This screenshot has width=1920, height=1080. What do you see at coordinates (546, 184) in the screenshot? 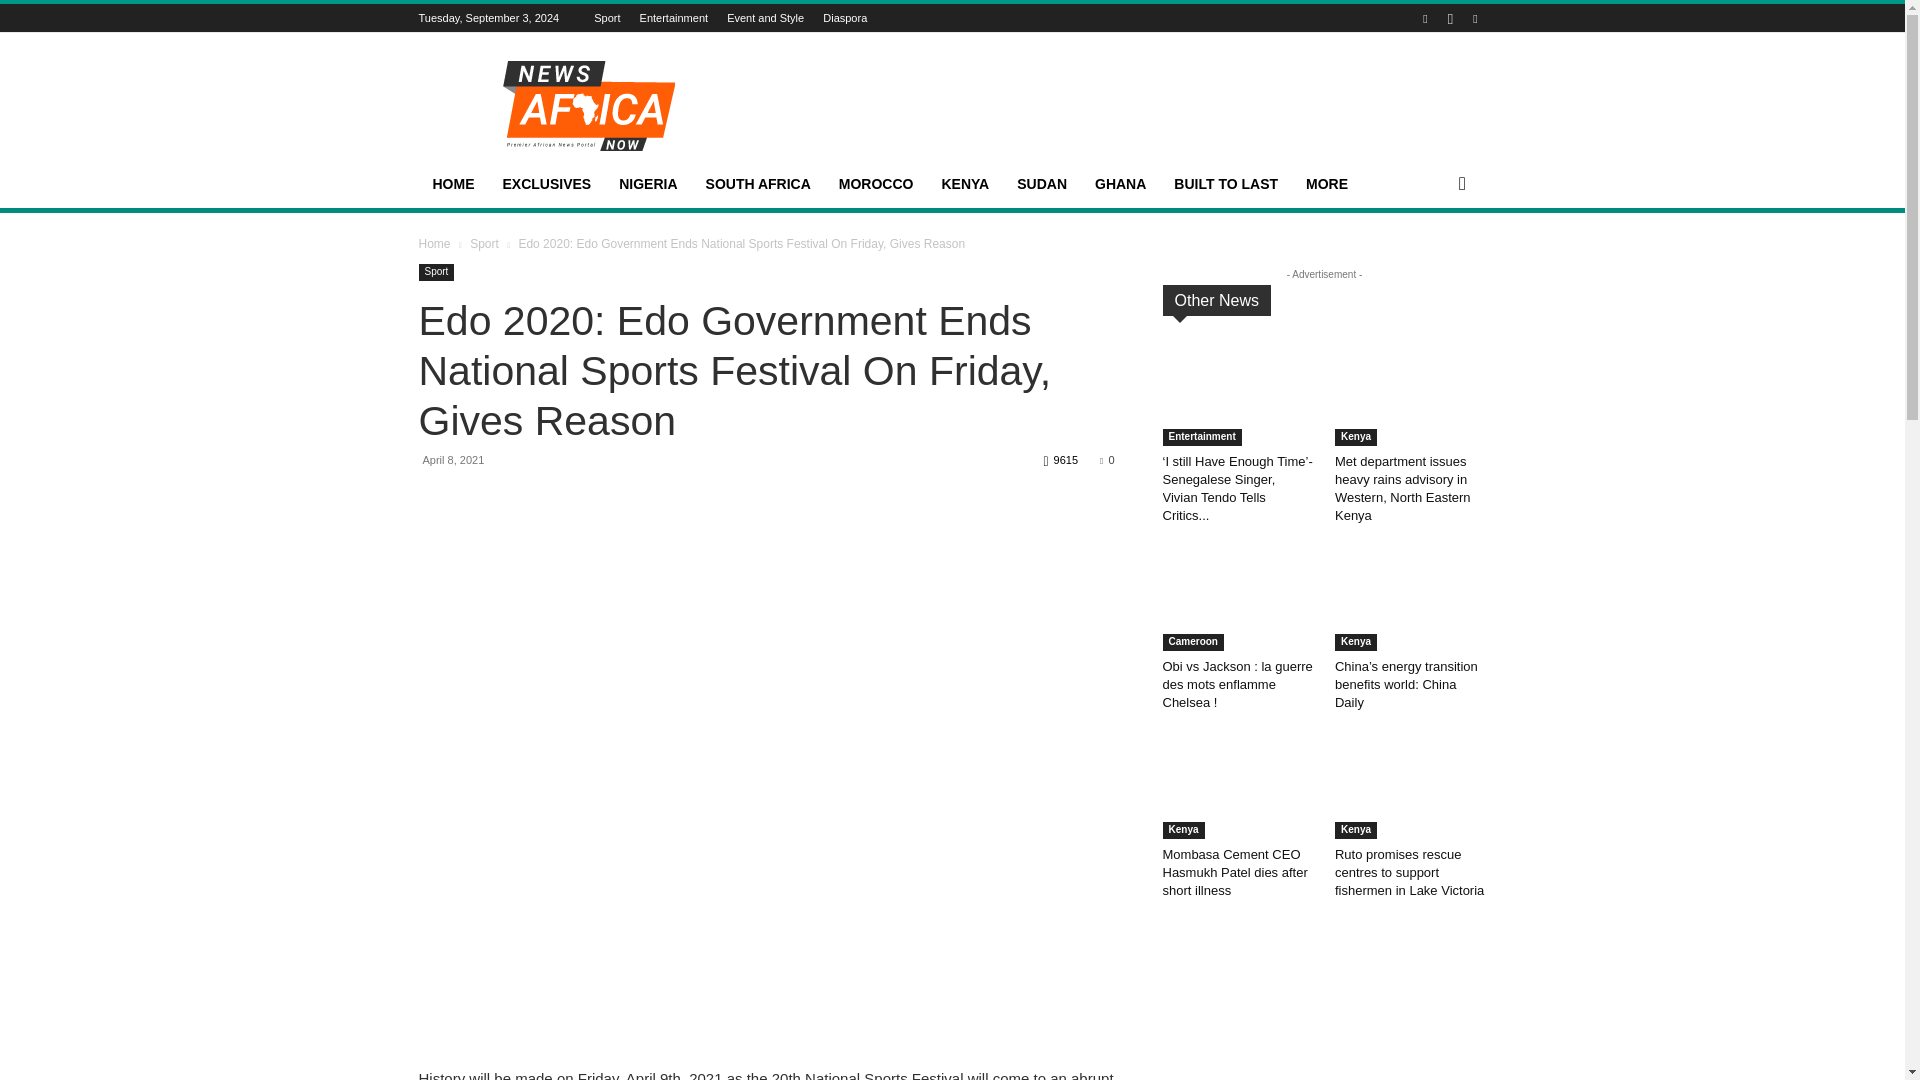
I see `EXCLUSIVES` at bounding box center [546, 184].